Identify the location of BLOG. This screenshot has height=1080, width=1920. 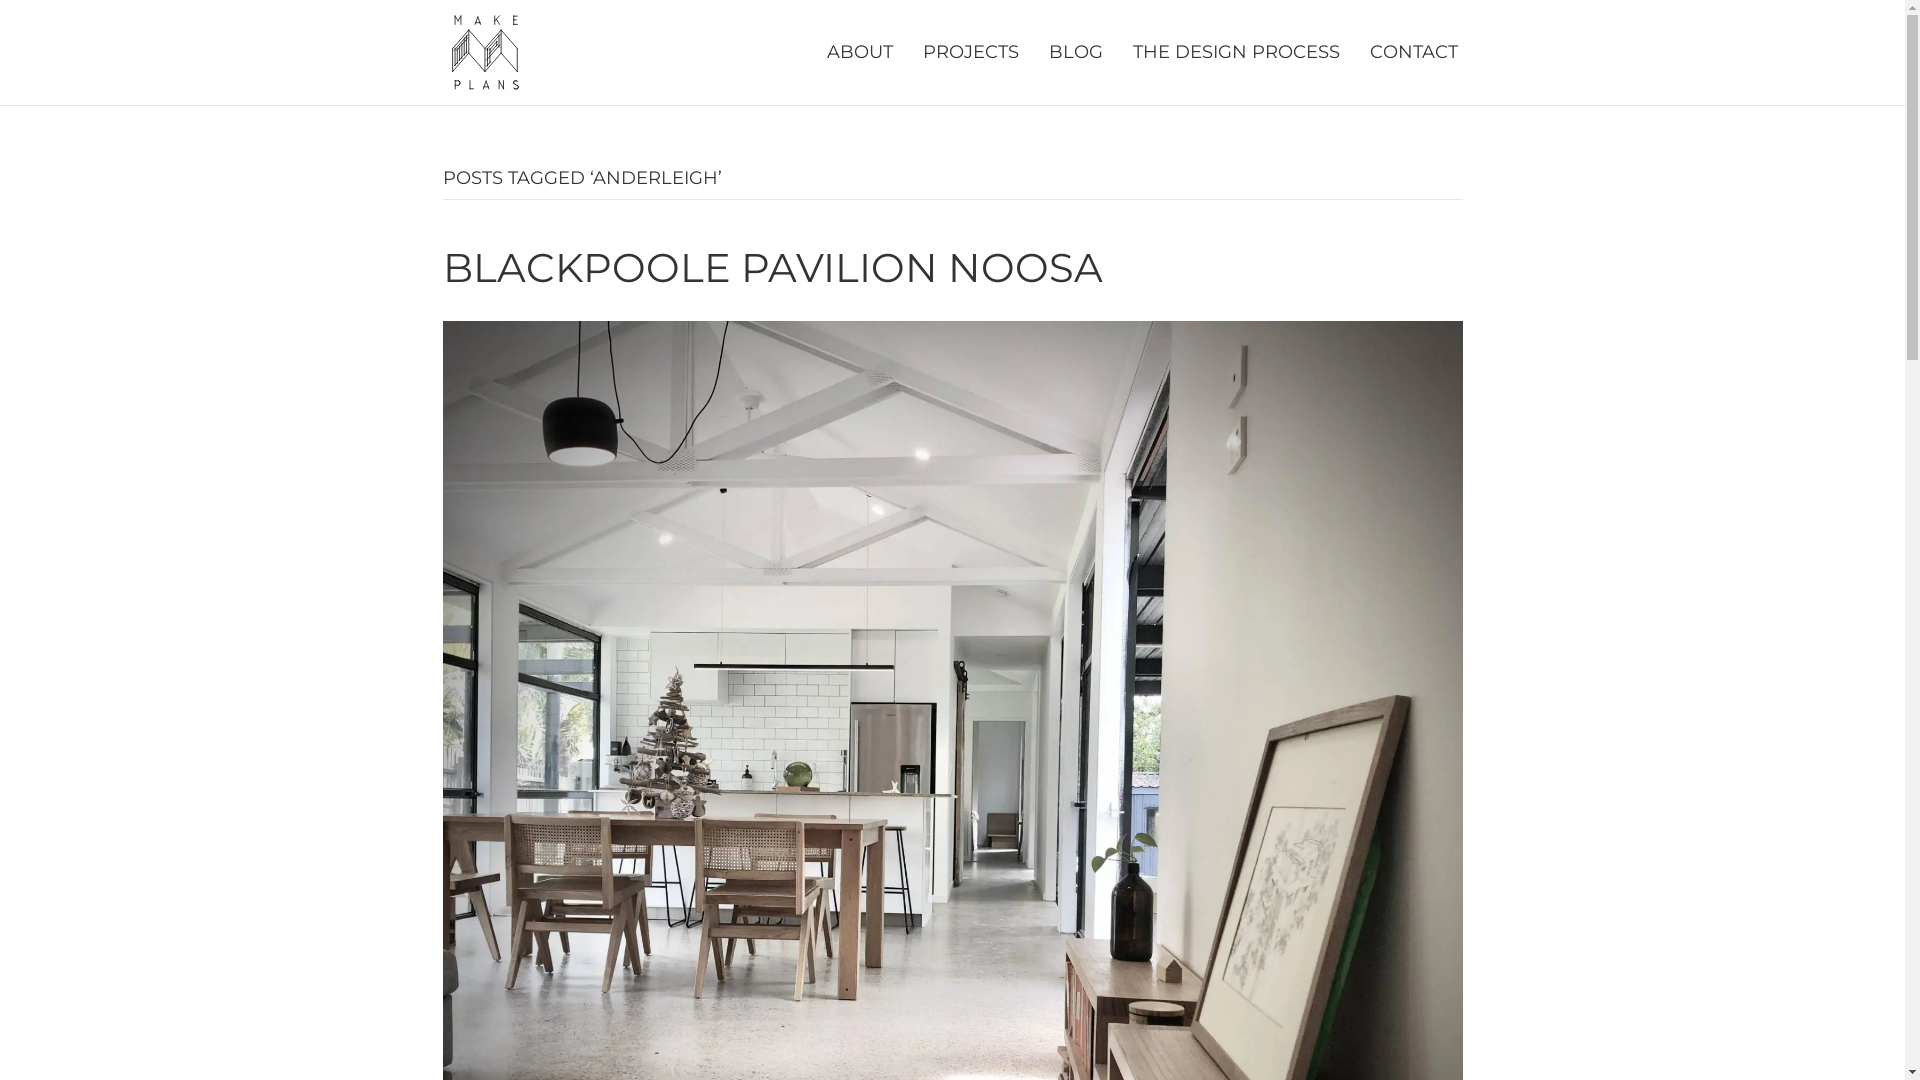
(1076, 52).